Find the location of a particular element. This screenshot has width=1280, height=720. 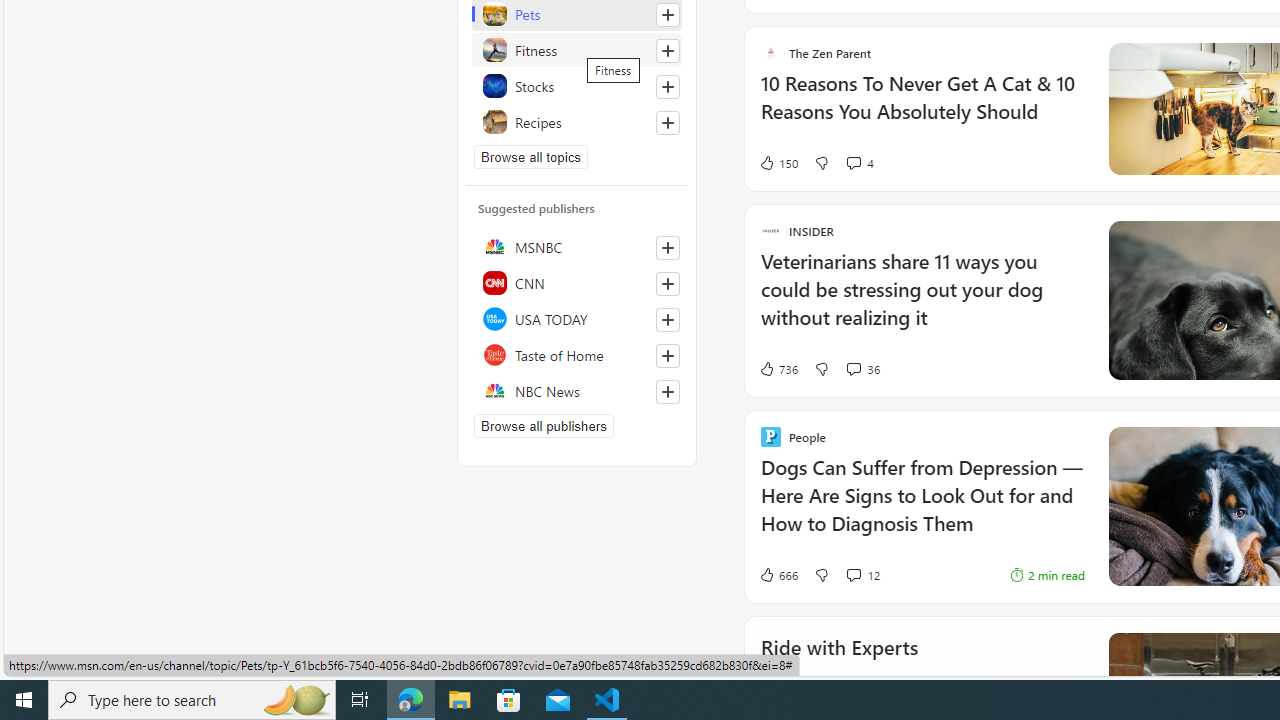

Taste of Home is located at coordinates (577, 354).